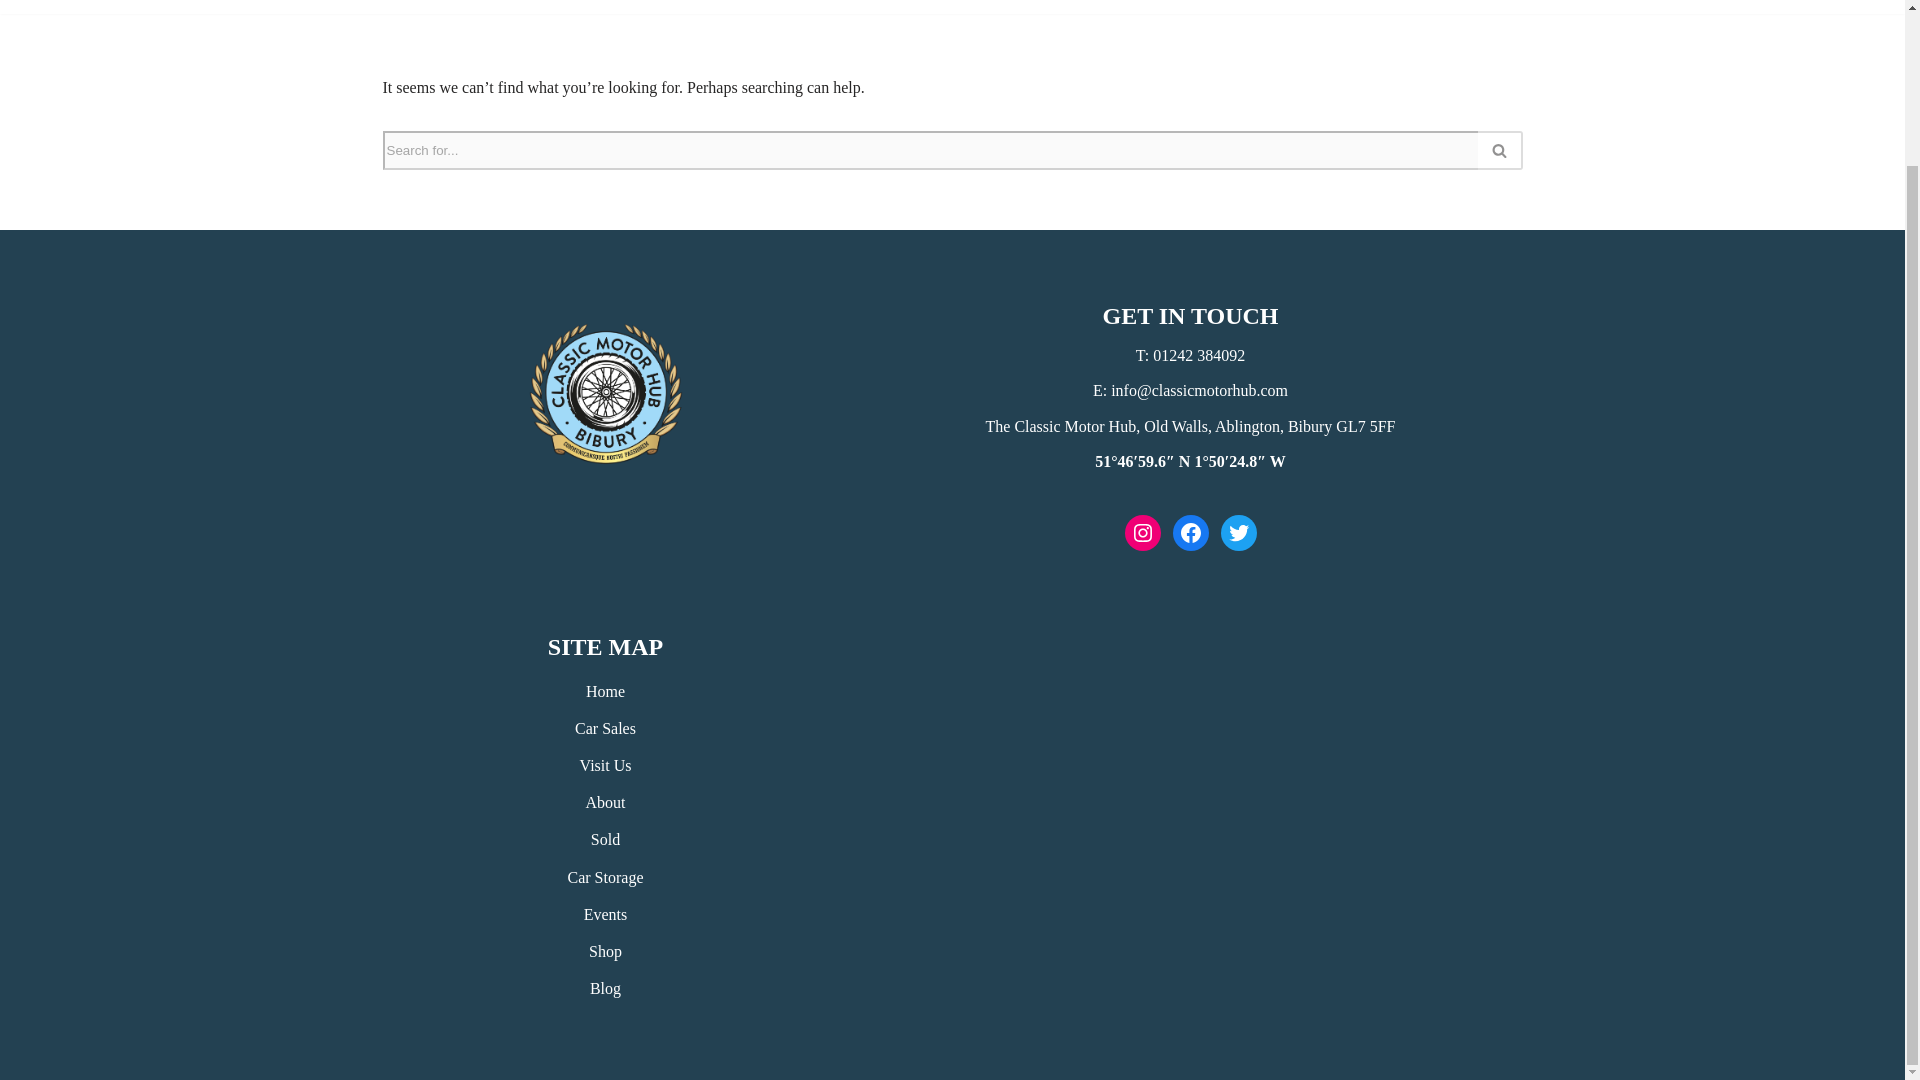 The image size is (1920, 1080). I want to click on CAR SALES, so click(682, 3).